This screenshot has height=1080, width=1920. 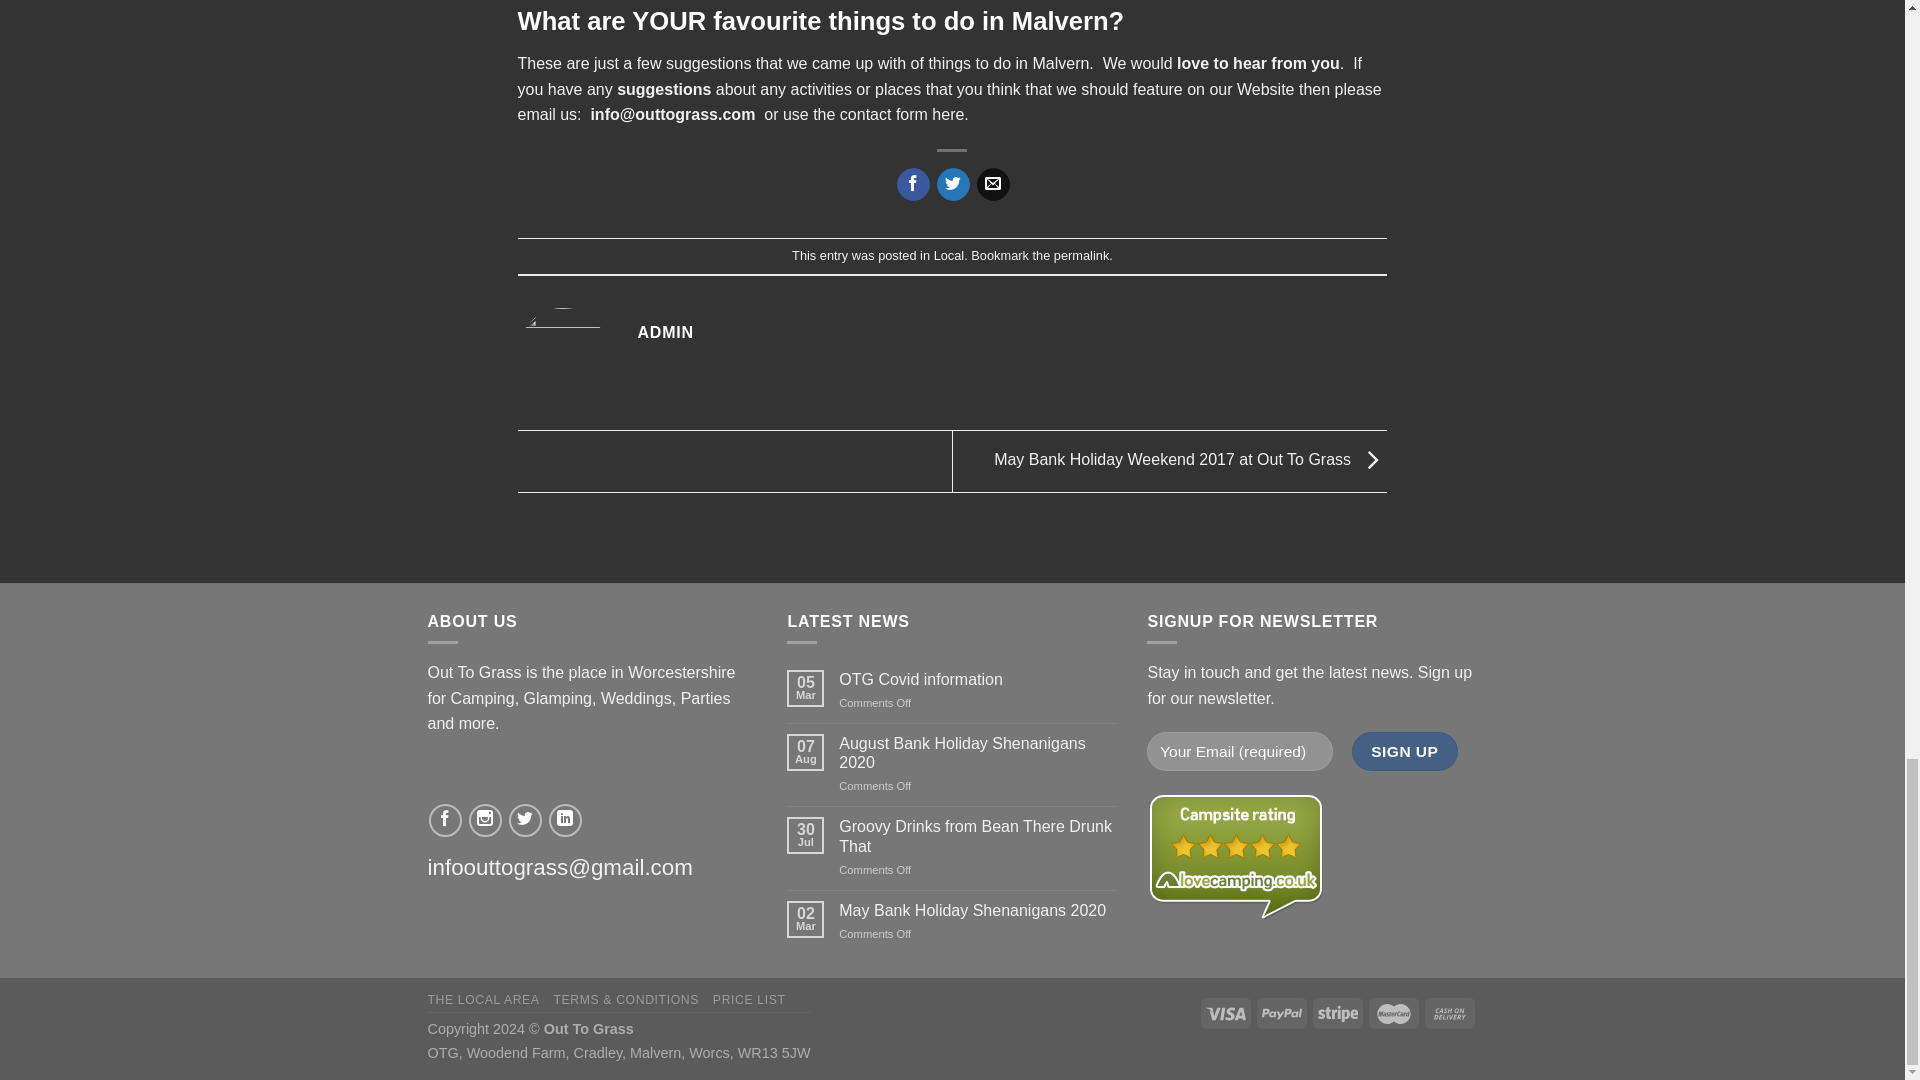 What do you see at coordinates (484, 820) in the screenshot?
I see `Follow on Instagram` at bounding box center [484, 820].